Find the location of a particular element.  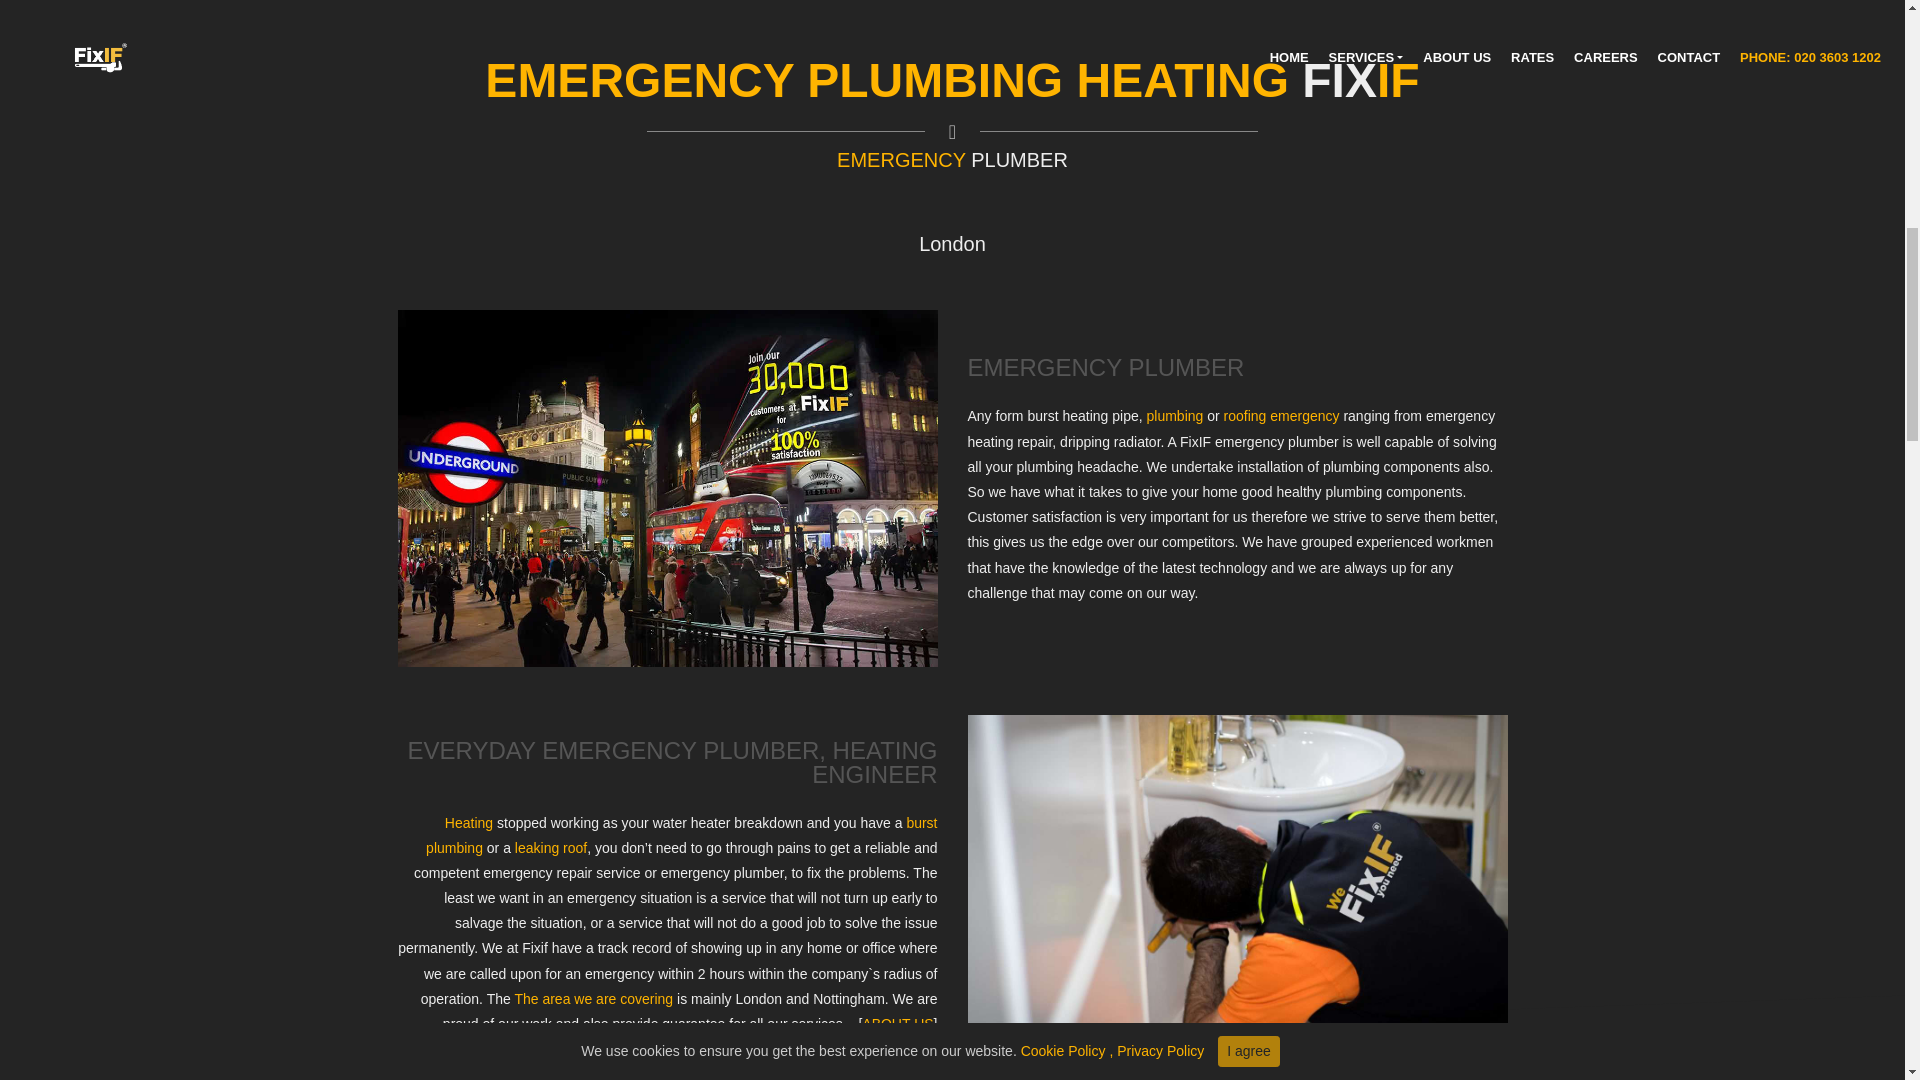

burst plumbing is located at coordinates (681, 836).